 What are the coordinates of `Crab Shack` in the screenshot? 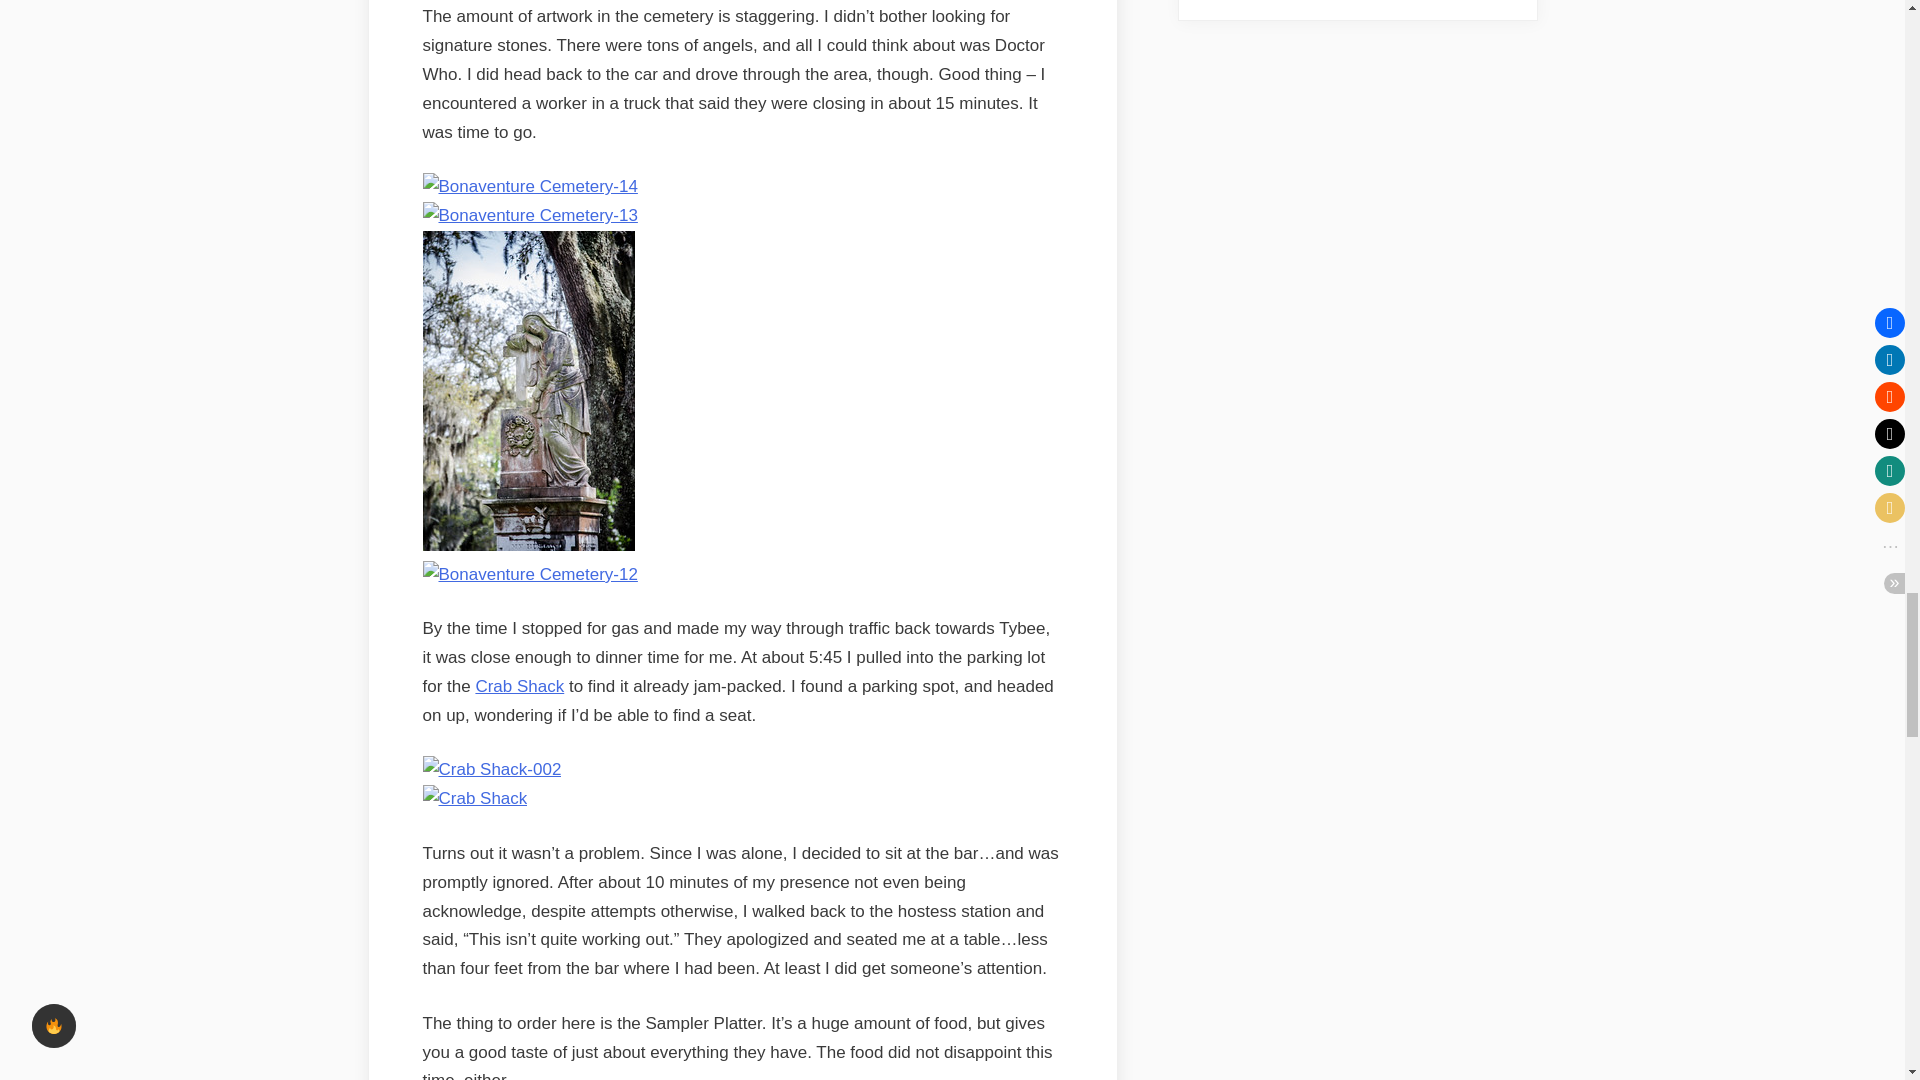 It's located at (519, 686).